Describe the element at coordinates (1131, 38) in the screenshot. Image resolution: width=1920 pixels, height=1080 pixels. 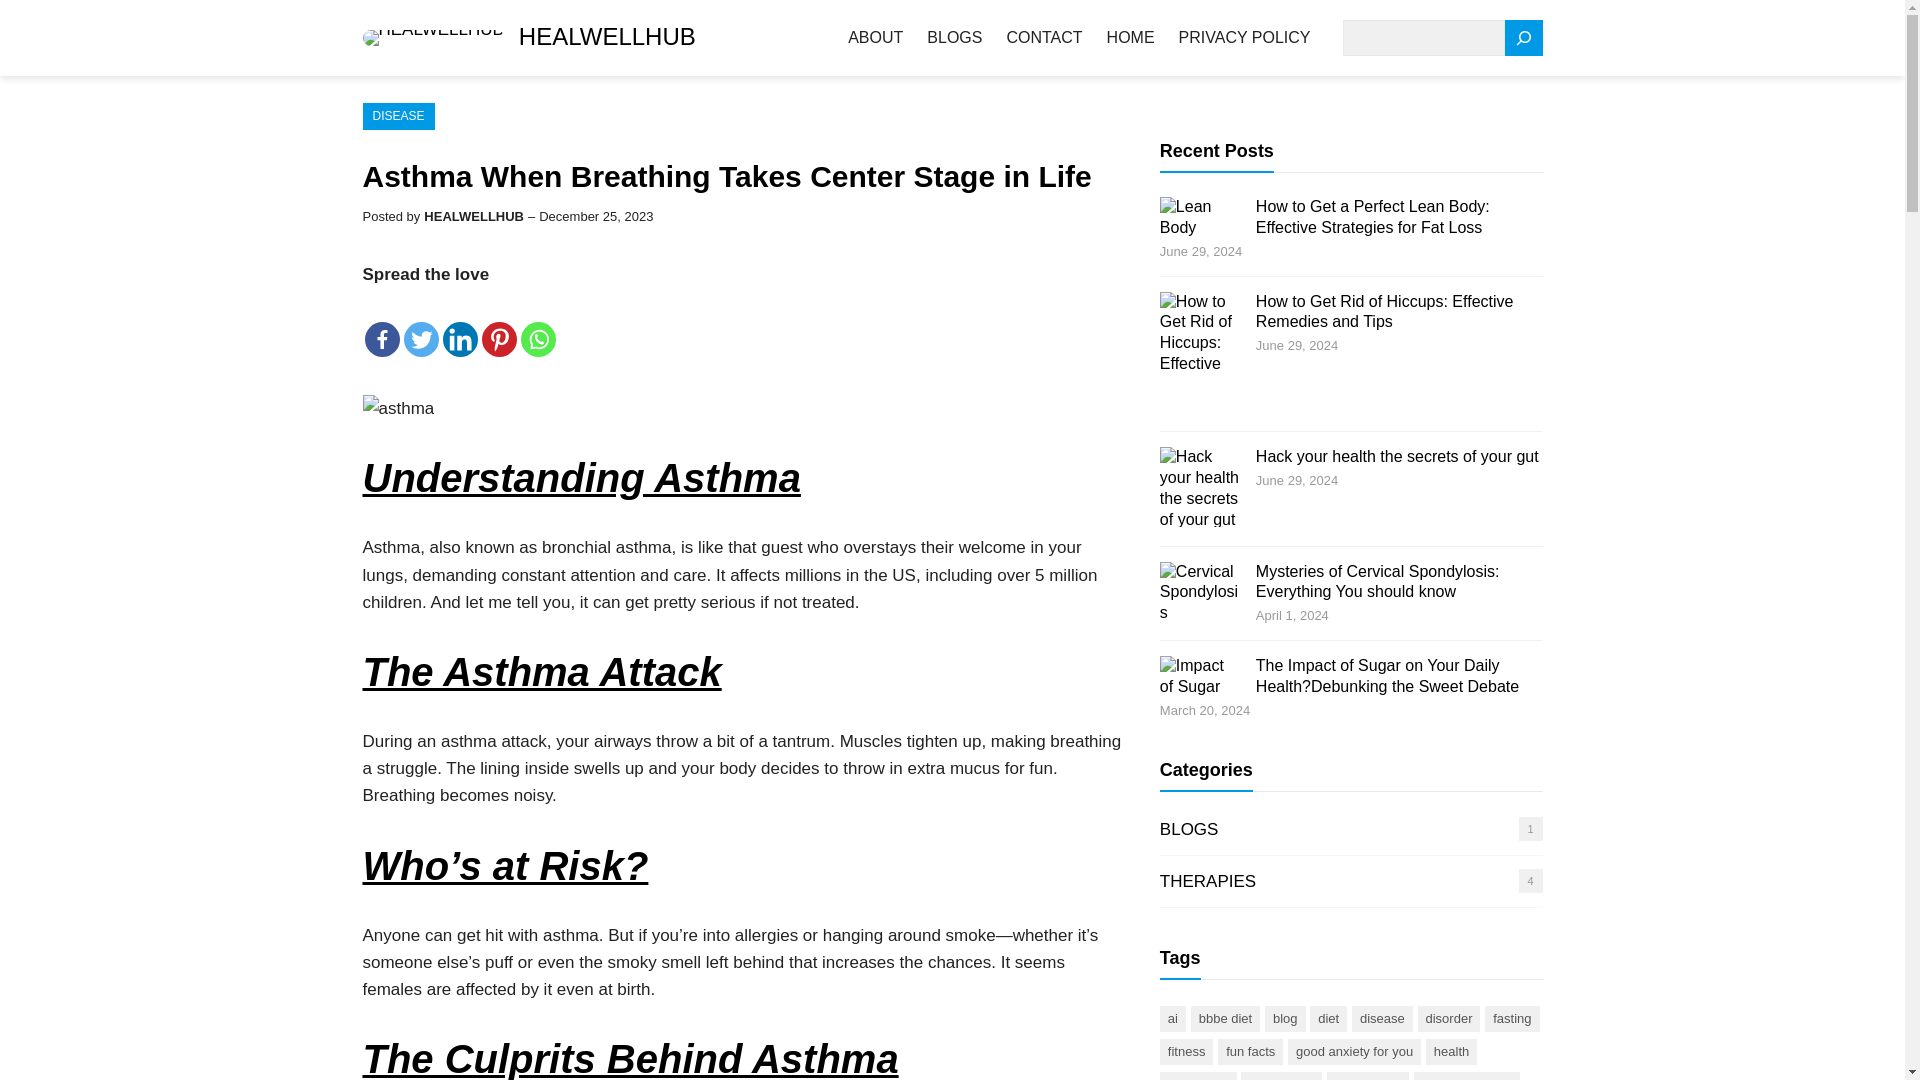
I see `HOME` at that location.